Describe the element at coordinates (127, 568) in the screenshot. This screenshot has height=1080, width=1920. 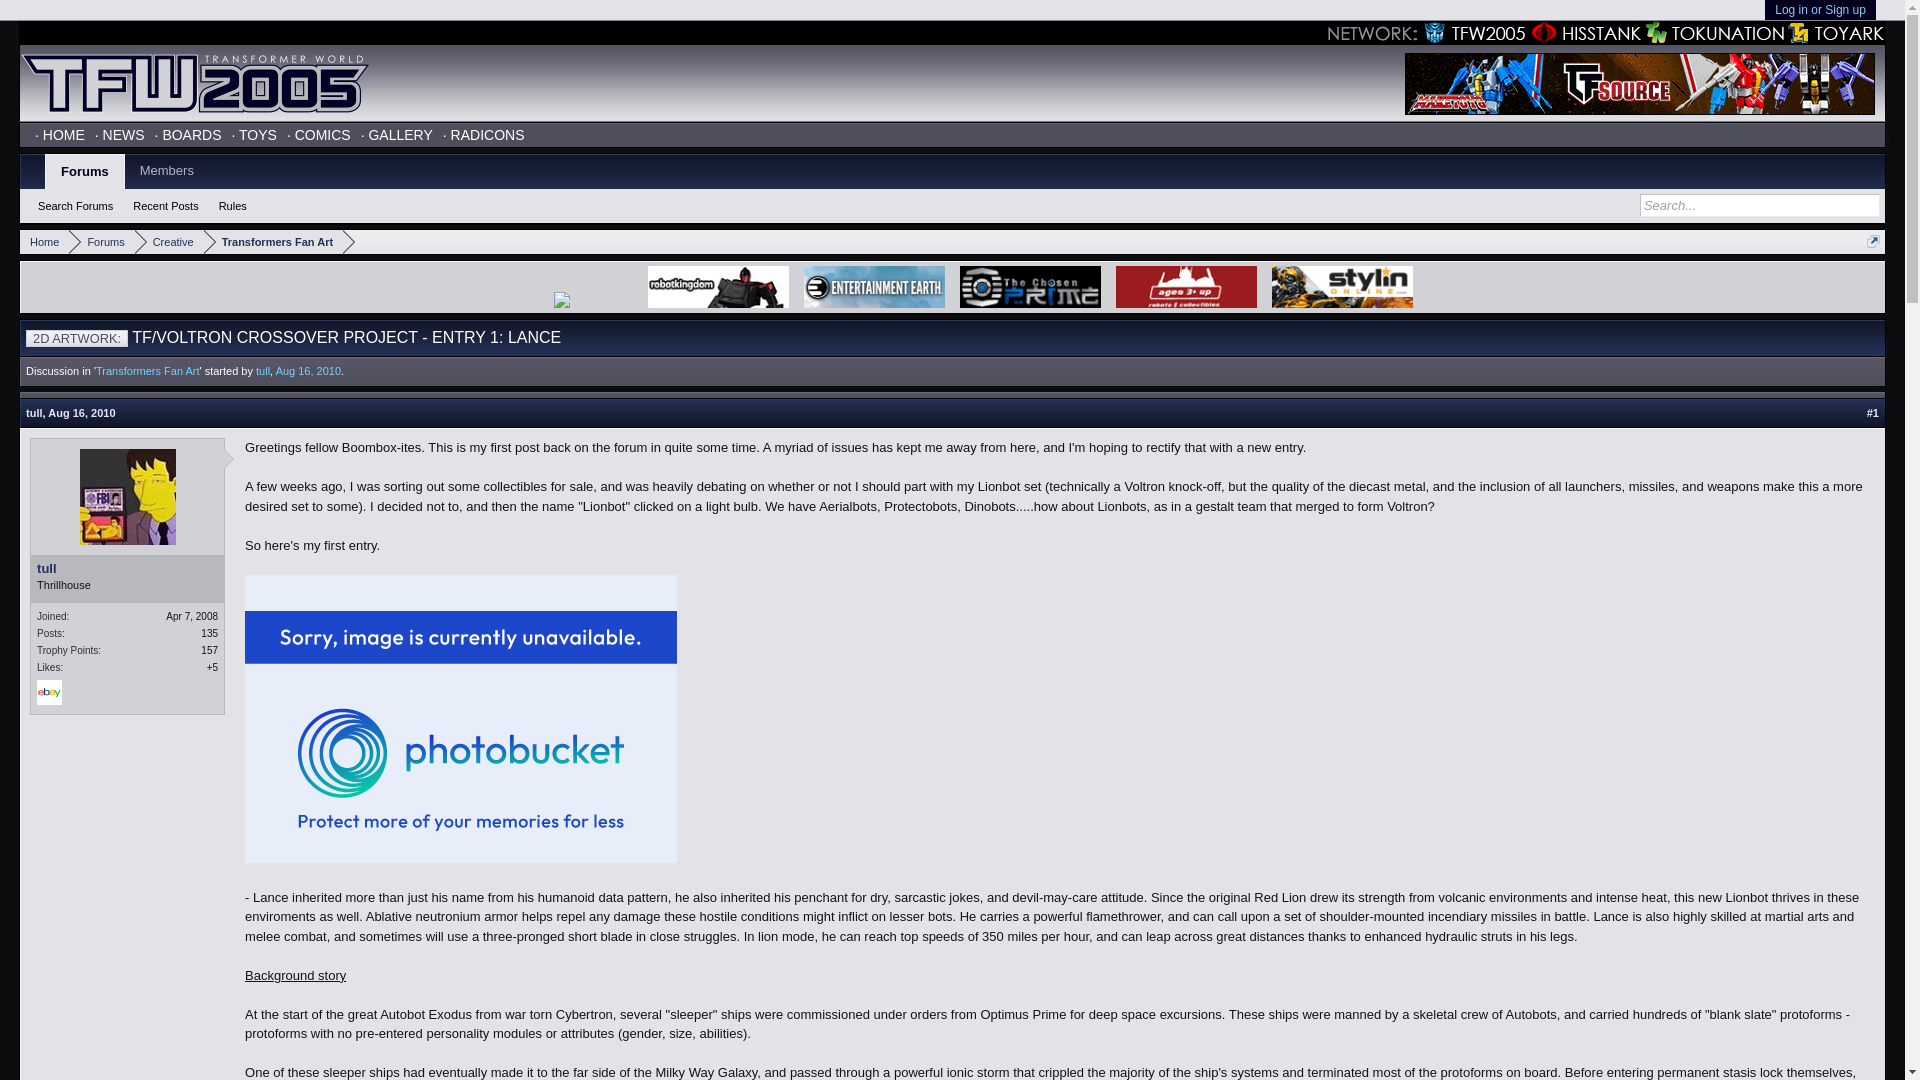
I see `tull` at that location.